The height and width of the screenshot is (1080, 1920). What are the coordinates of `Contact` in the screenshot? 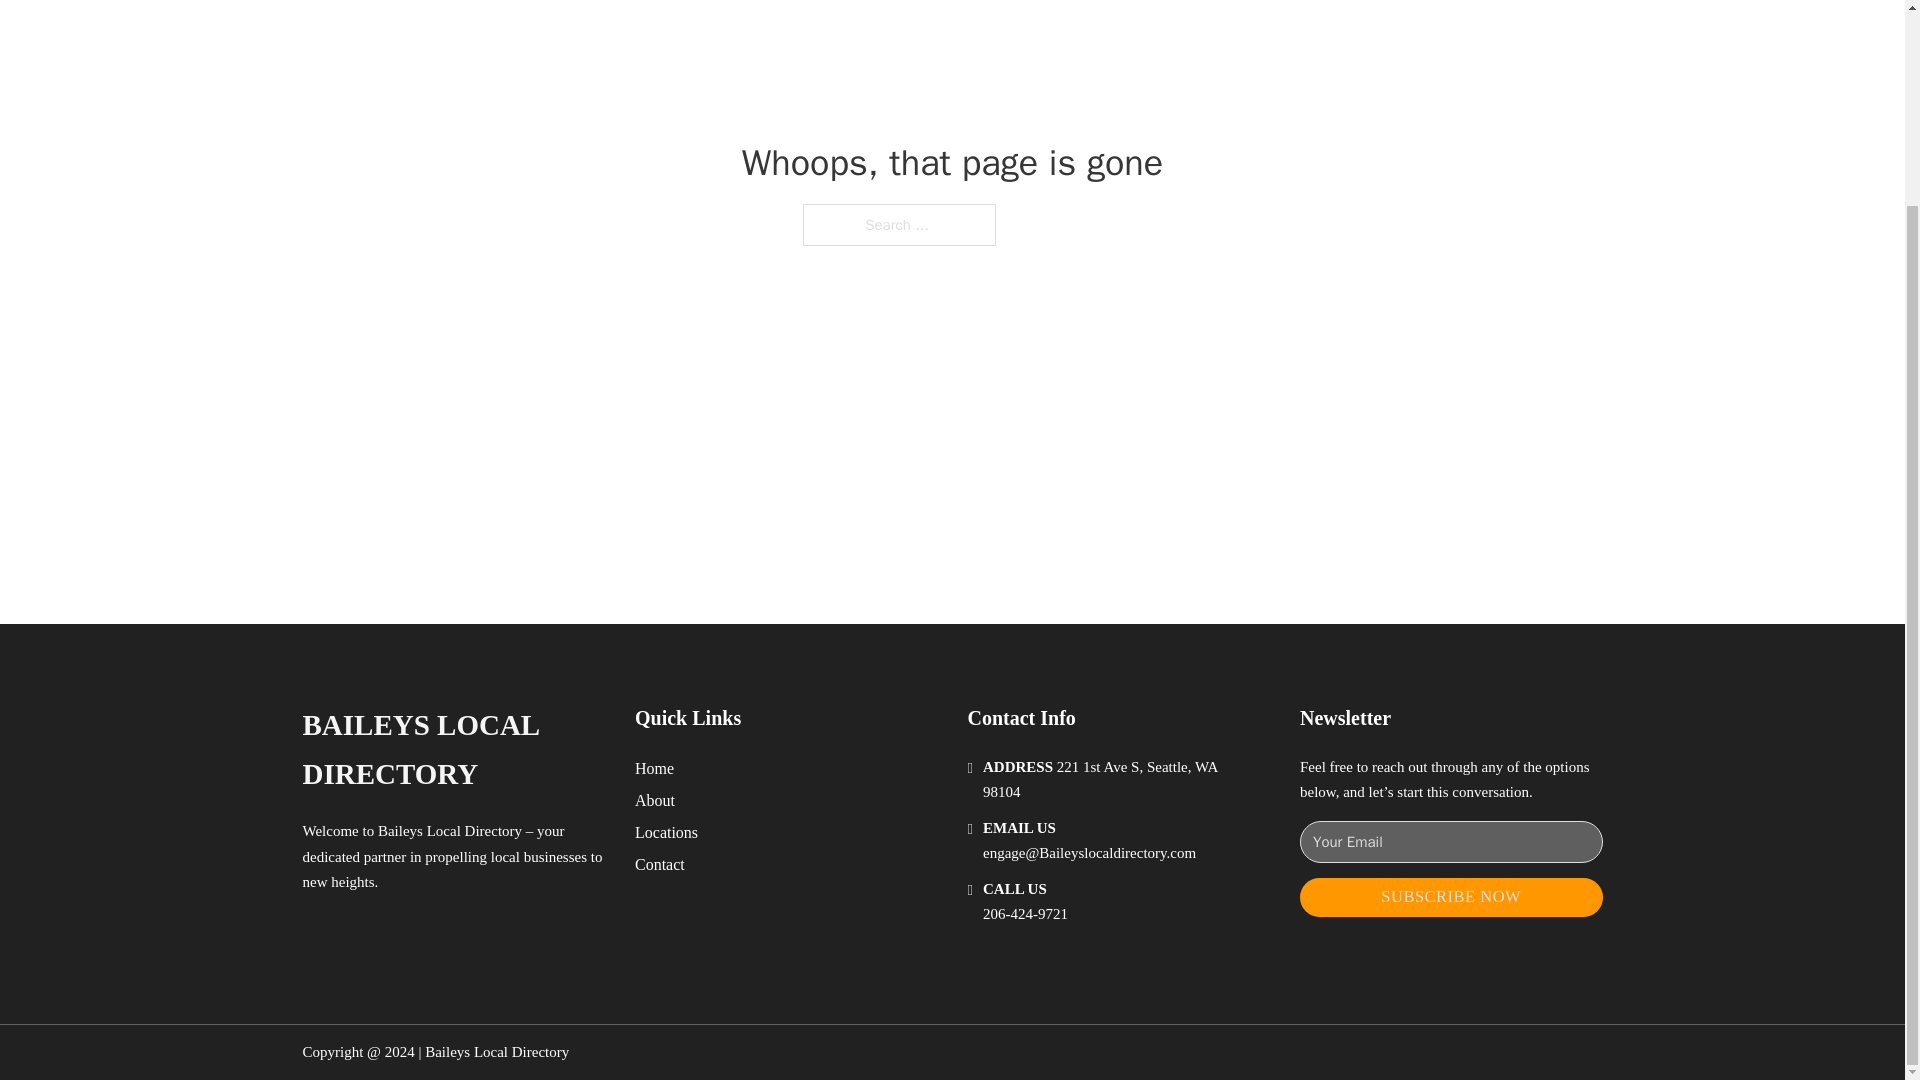 It's located at (660, 864).